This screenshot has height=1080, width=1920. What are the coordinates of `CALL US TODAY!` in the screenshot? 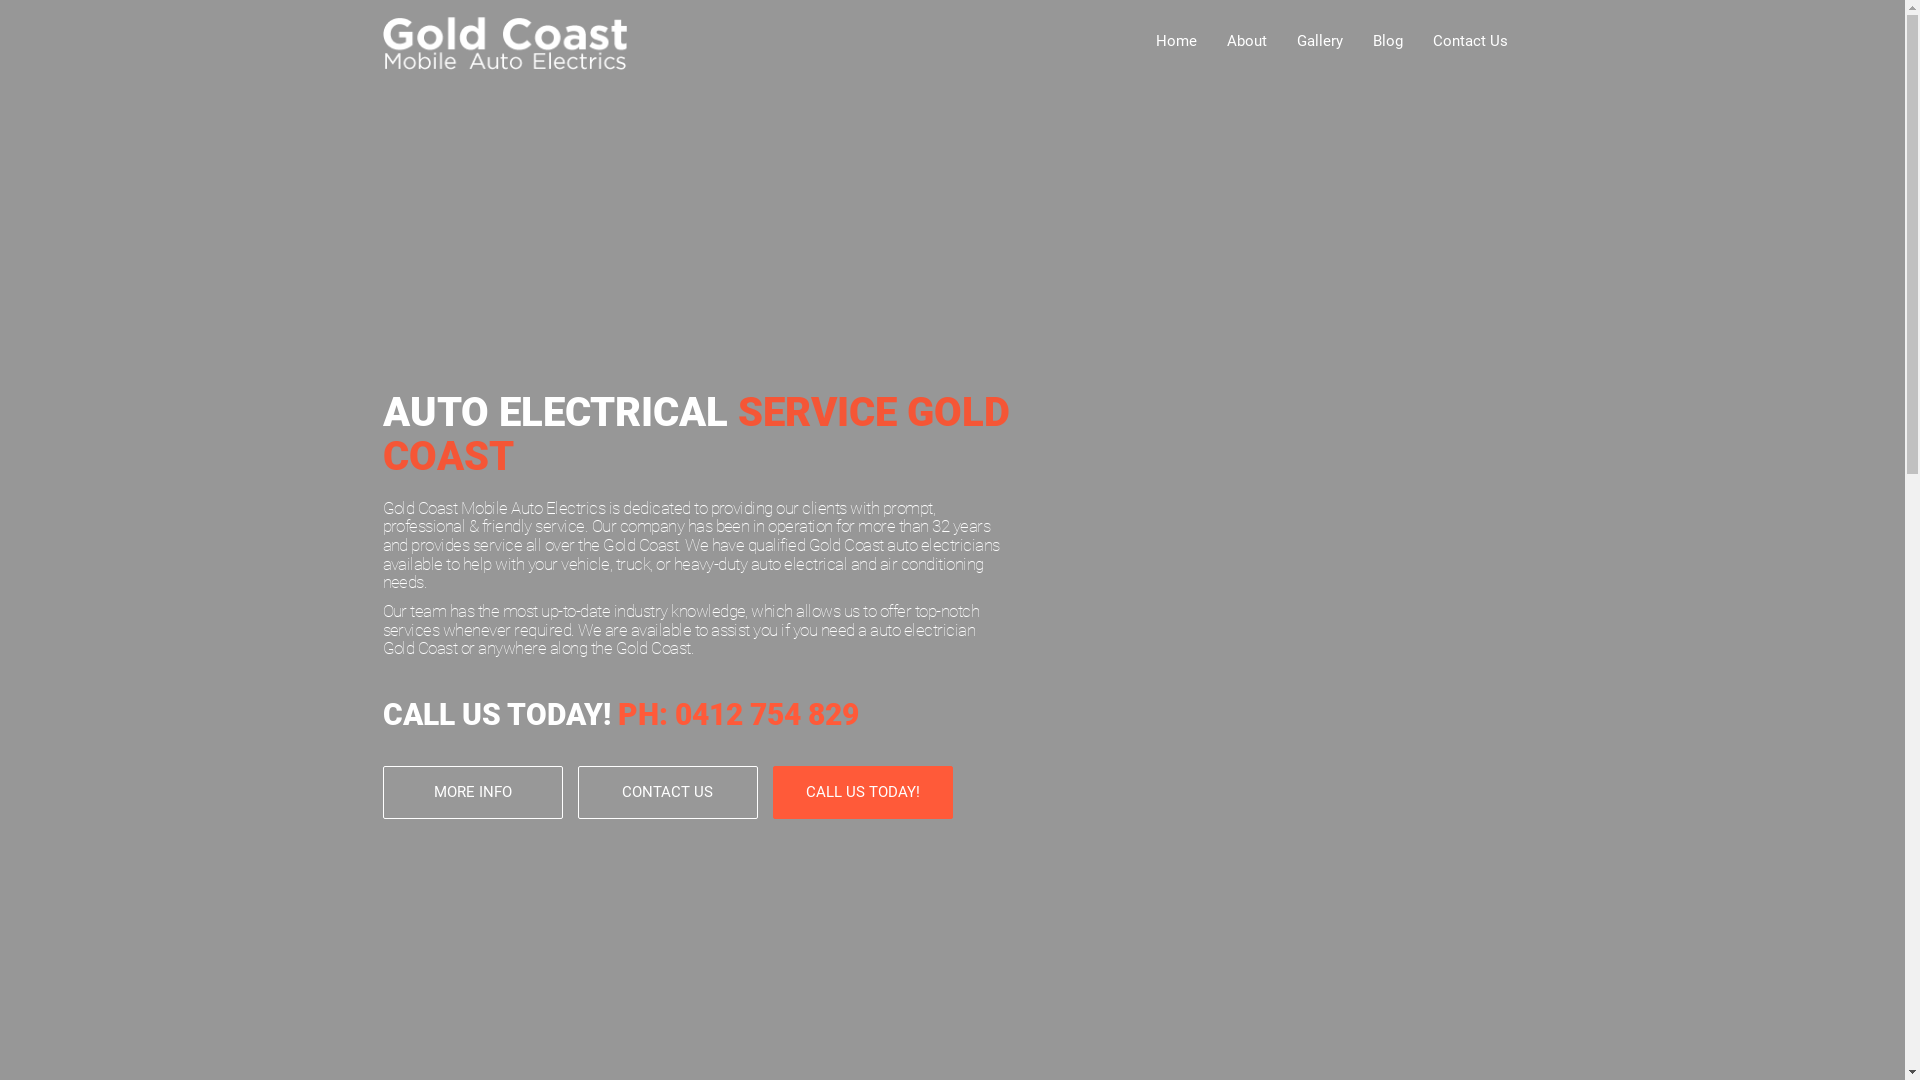 It's located at (862, 792).